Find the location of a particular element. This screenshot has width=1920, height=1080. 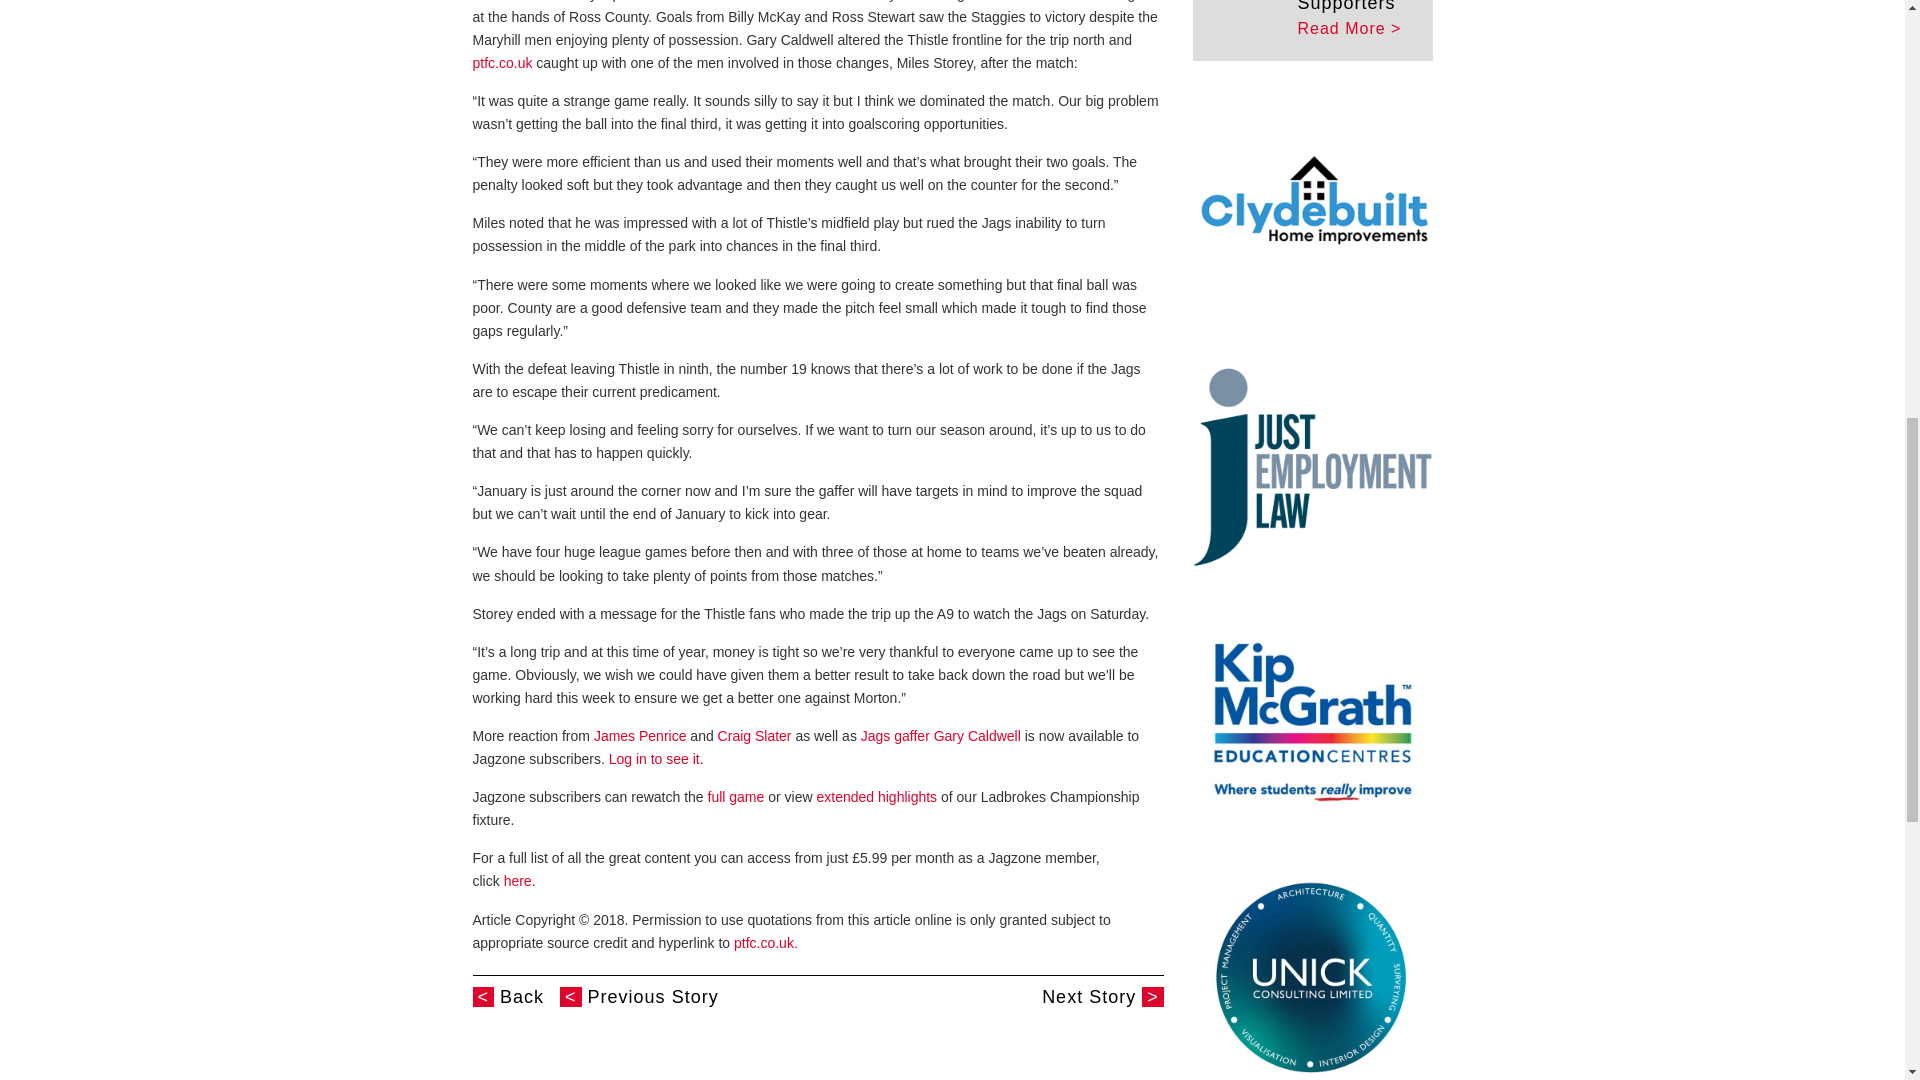

extended highlights is located at coordinates (876, 796).